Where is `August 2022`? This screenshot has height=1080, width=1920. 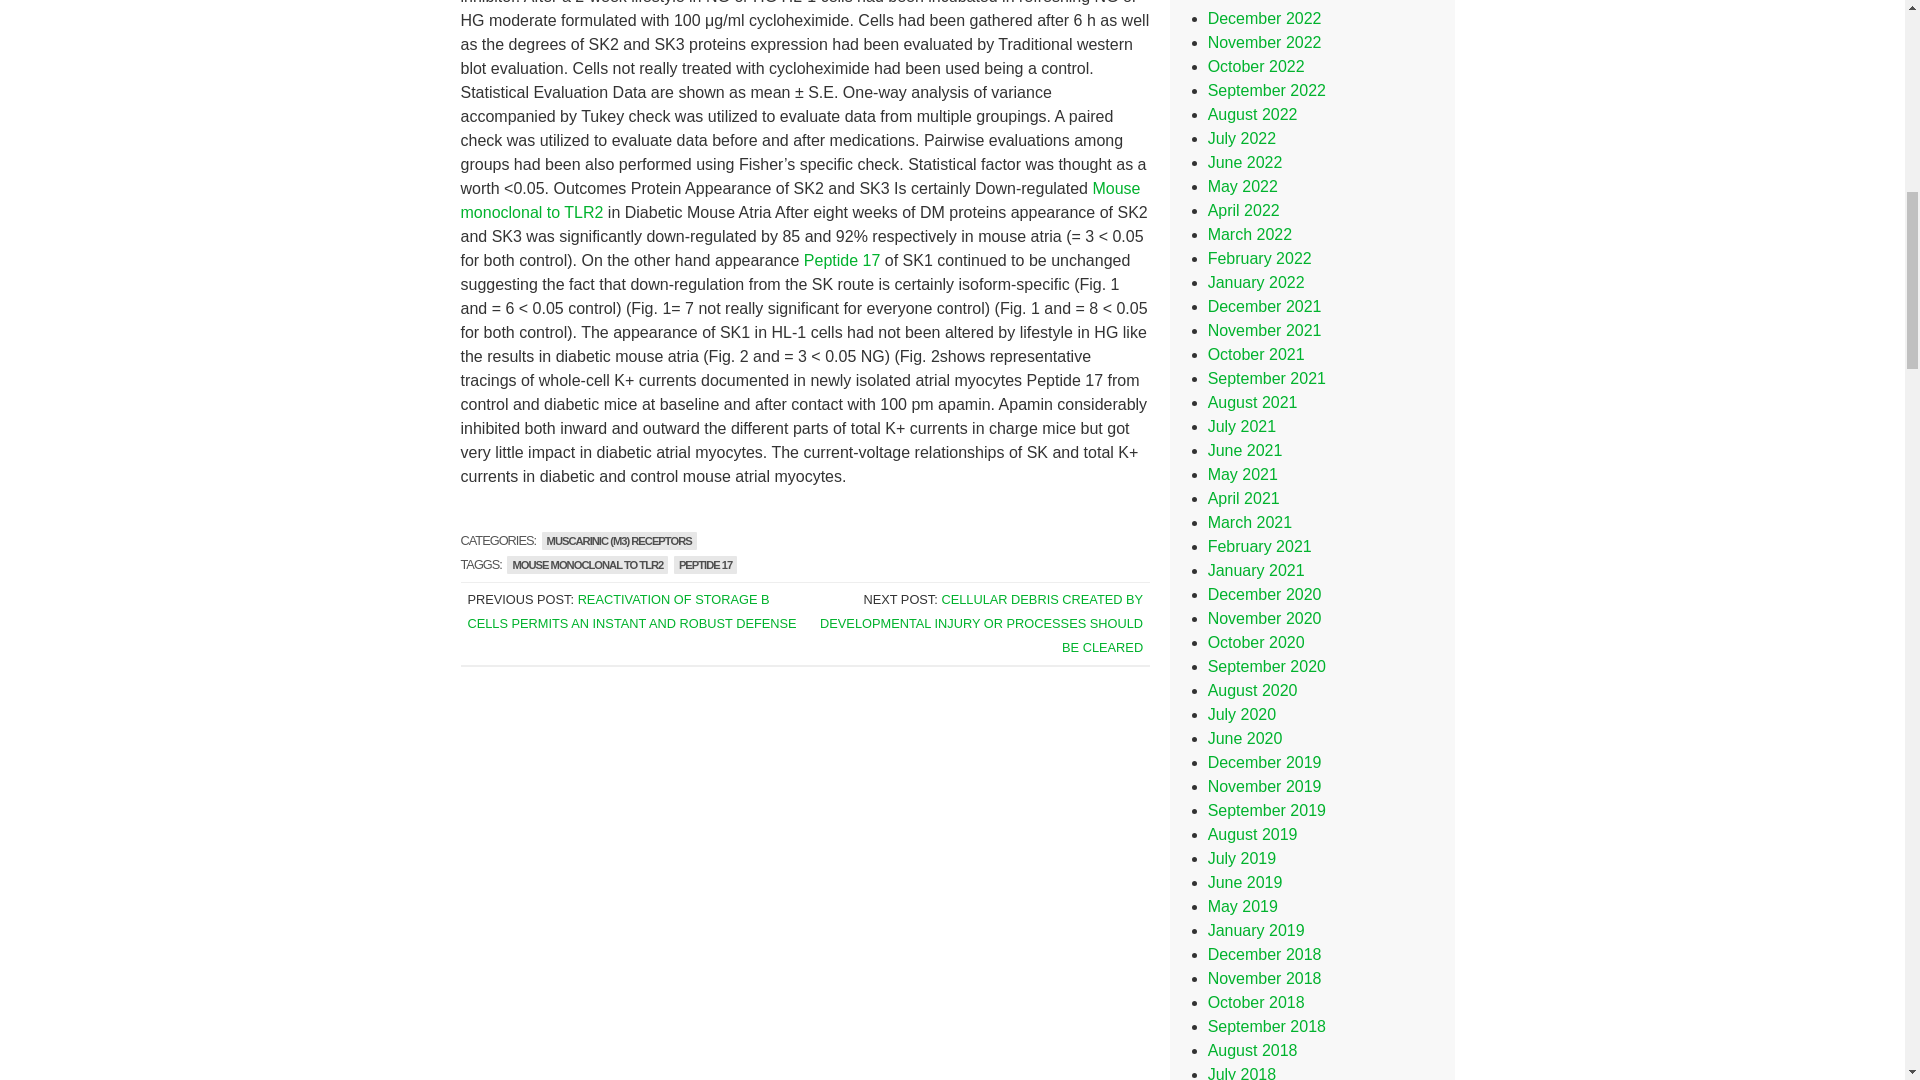
August 2022 is located at coordinates (1252, 114).